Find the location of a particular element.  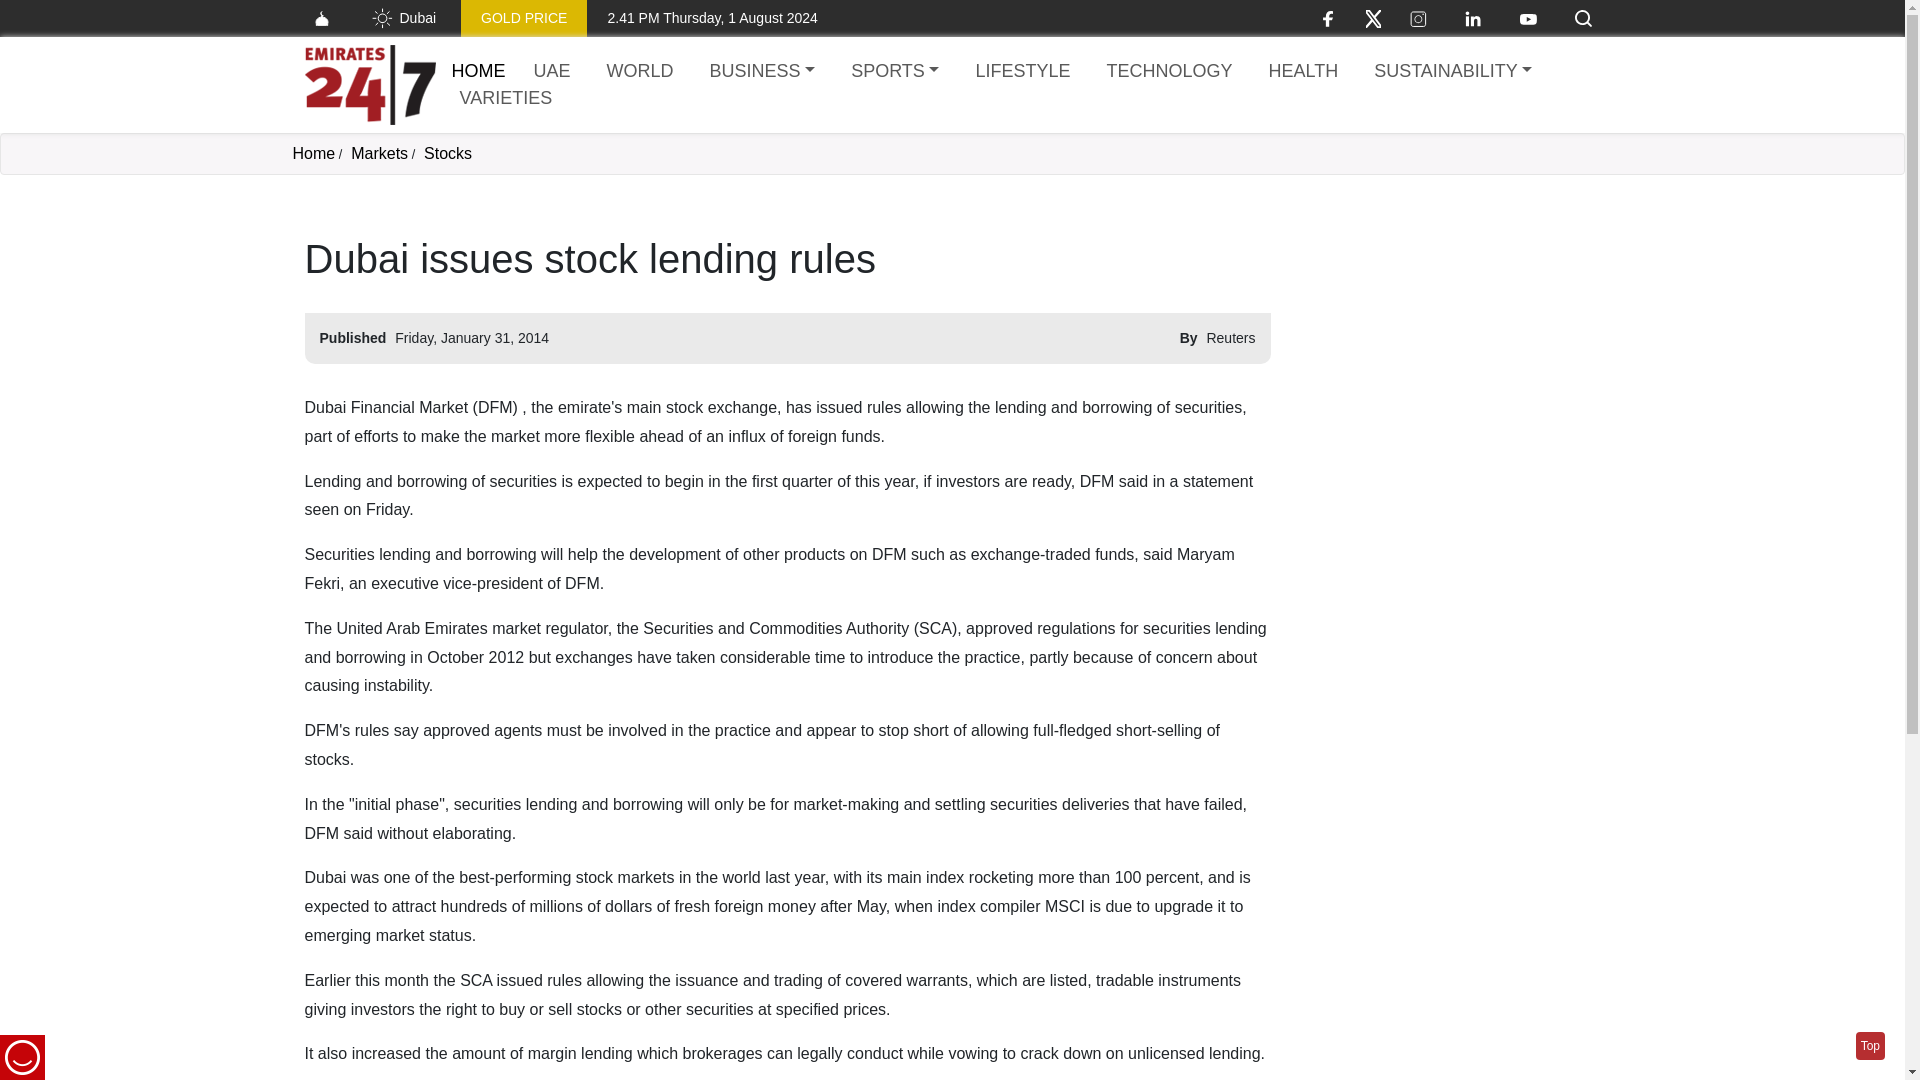

Home is located at coordinates (379, 153).